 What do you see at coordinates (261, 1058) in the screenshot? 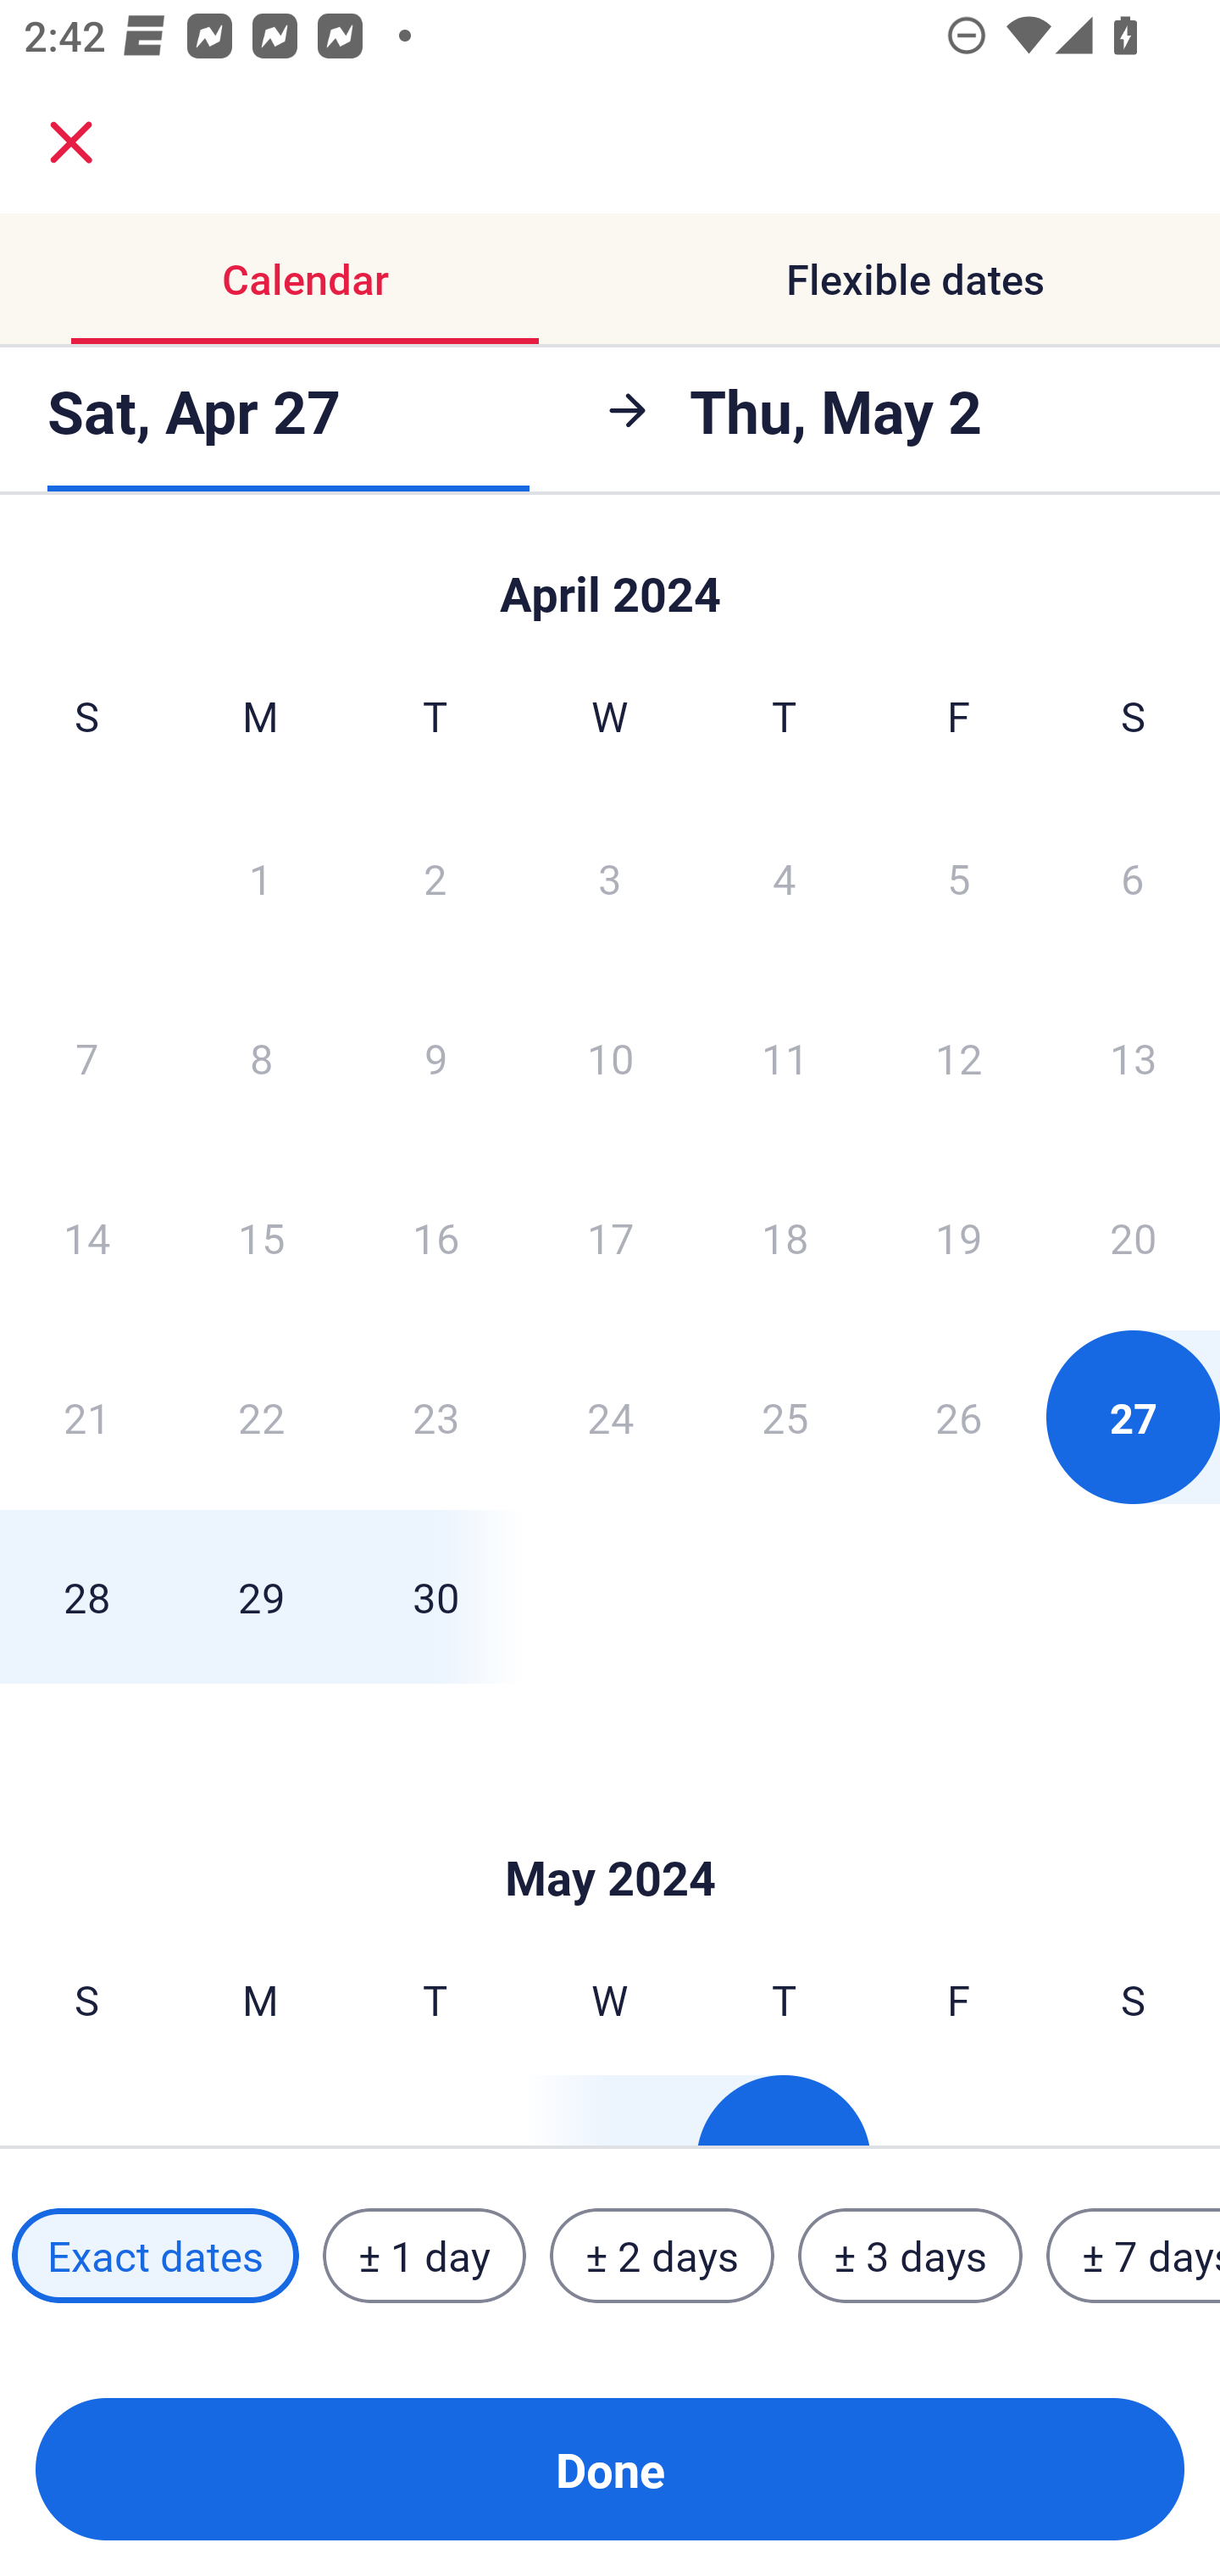
I see `8 Monday, April 8, 2024` at bounding box center [261, 1058].